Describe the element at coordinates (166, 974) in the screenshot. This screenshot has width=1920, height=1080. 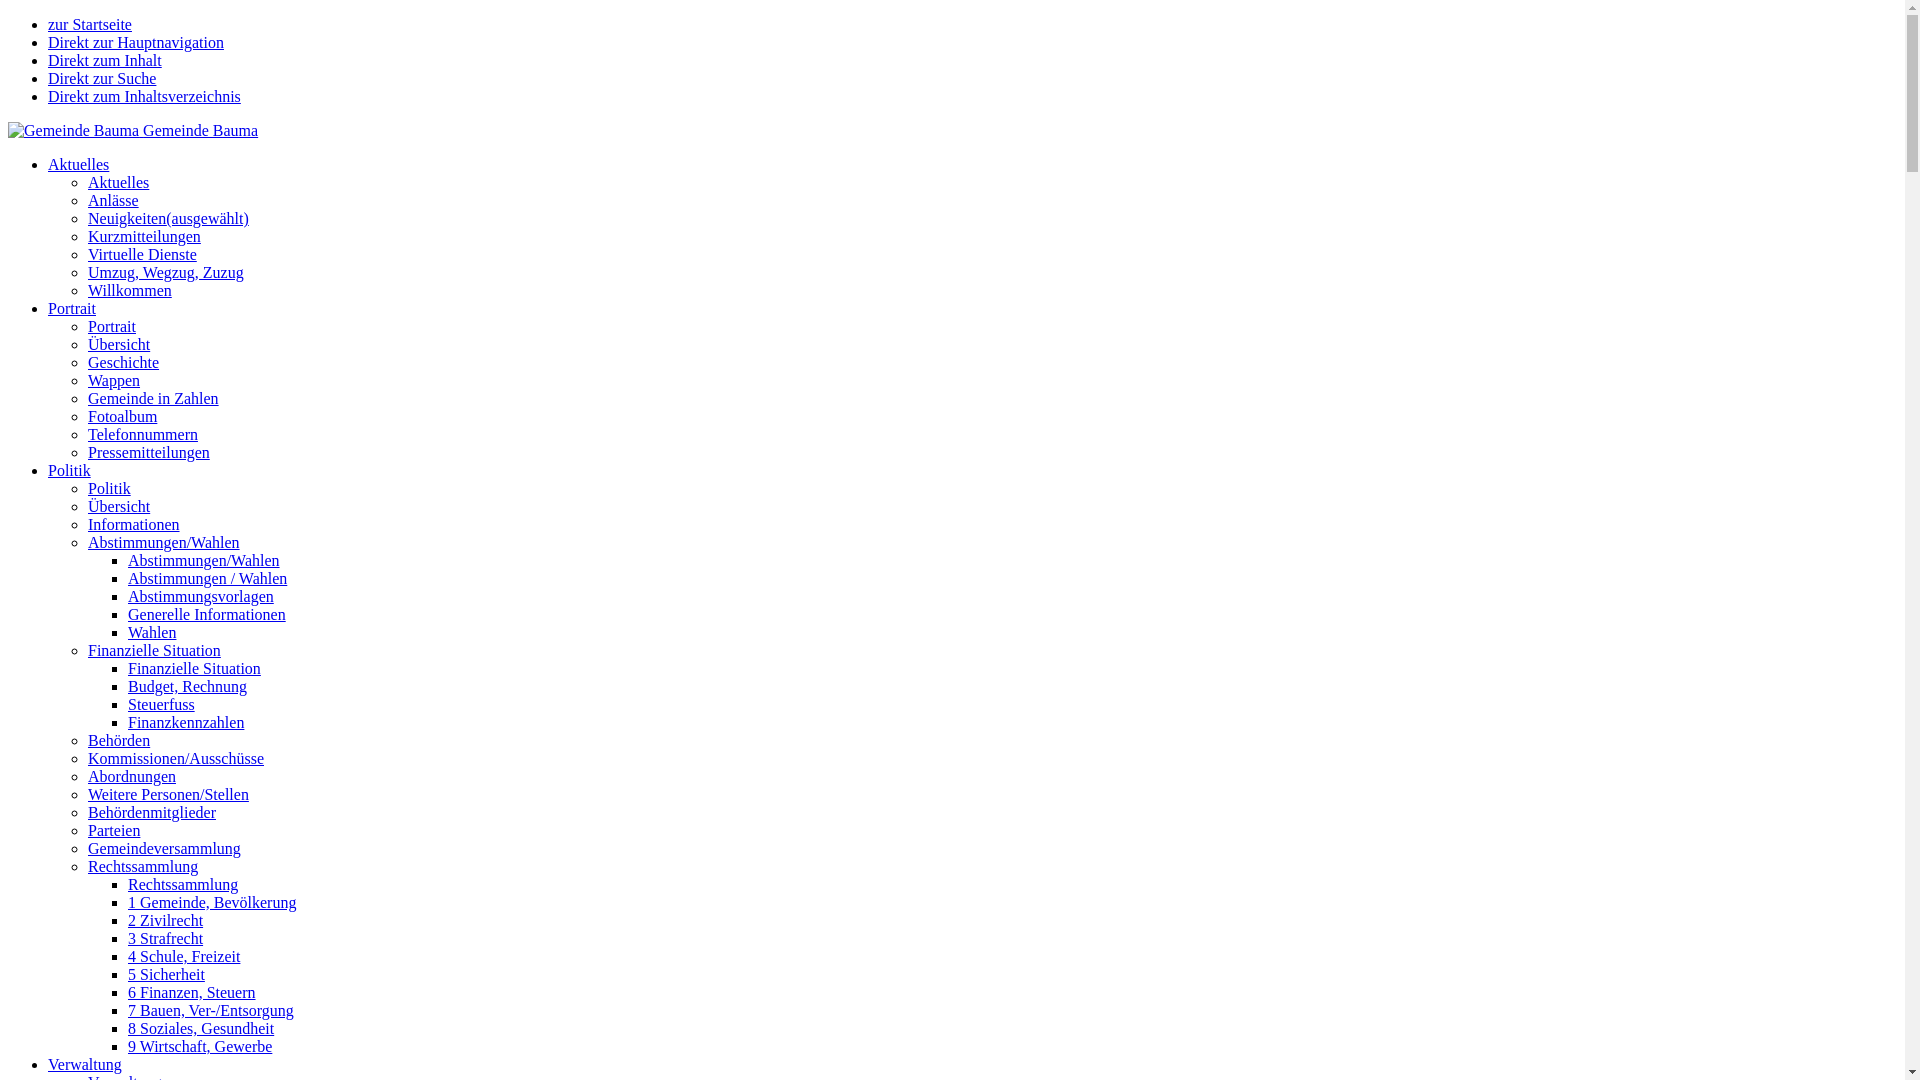
I see `5 Sicherheit` at that location.